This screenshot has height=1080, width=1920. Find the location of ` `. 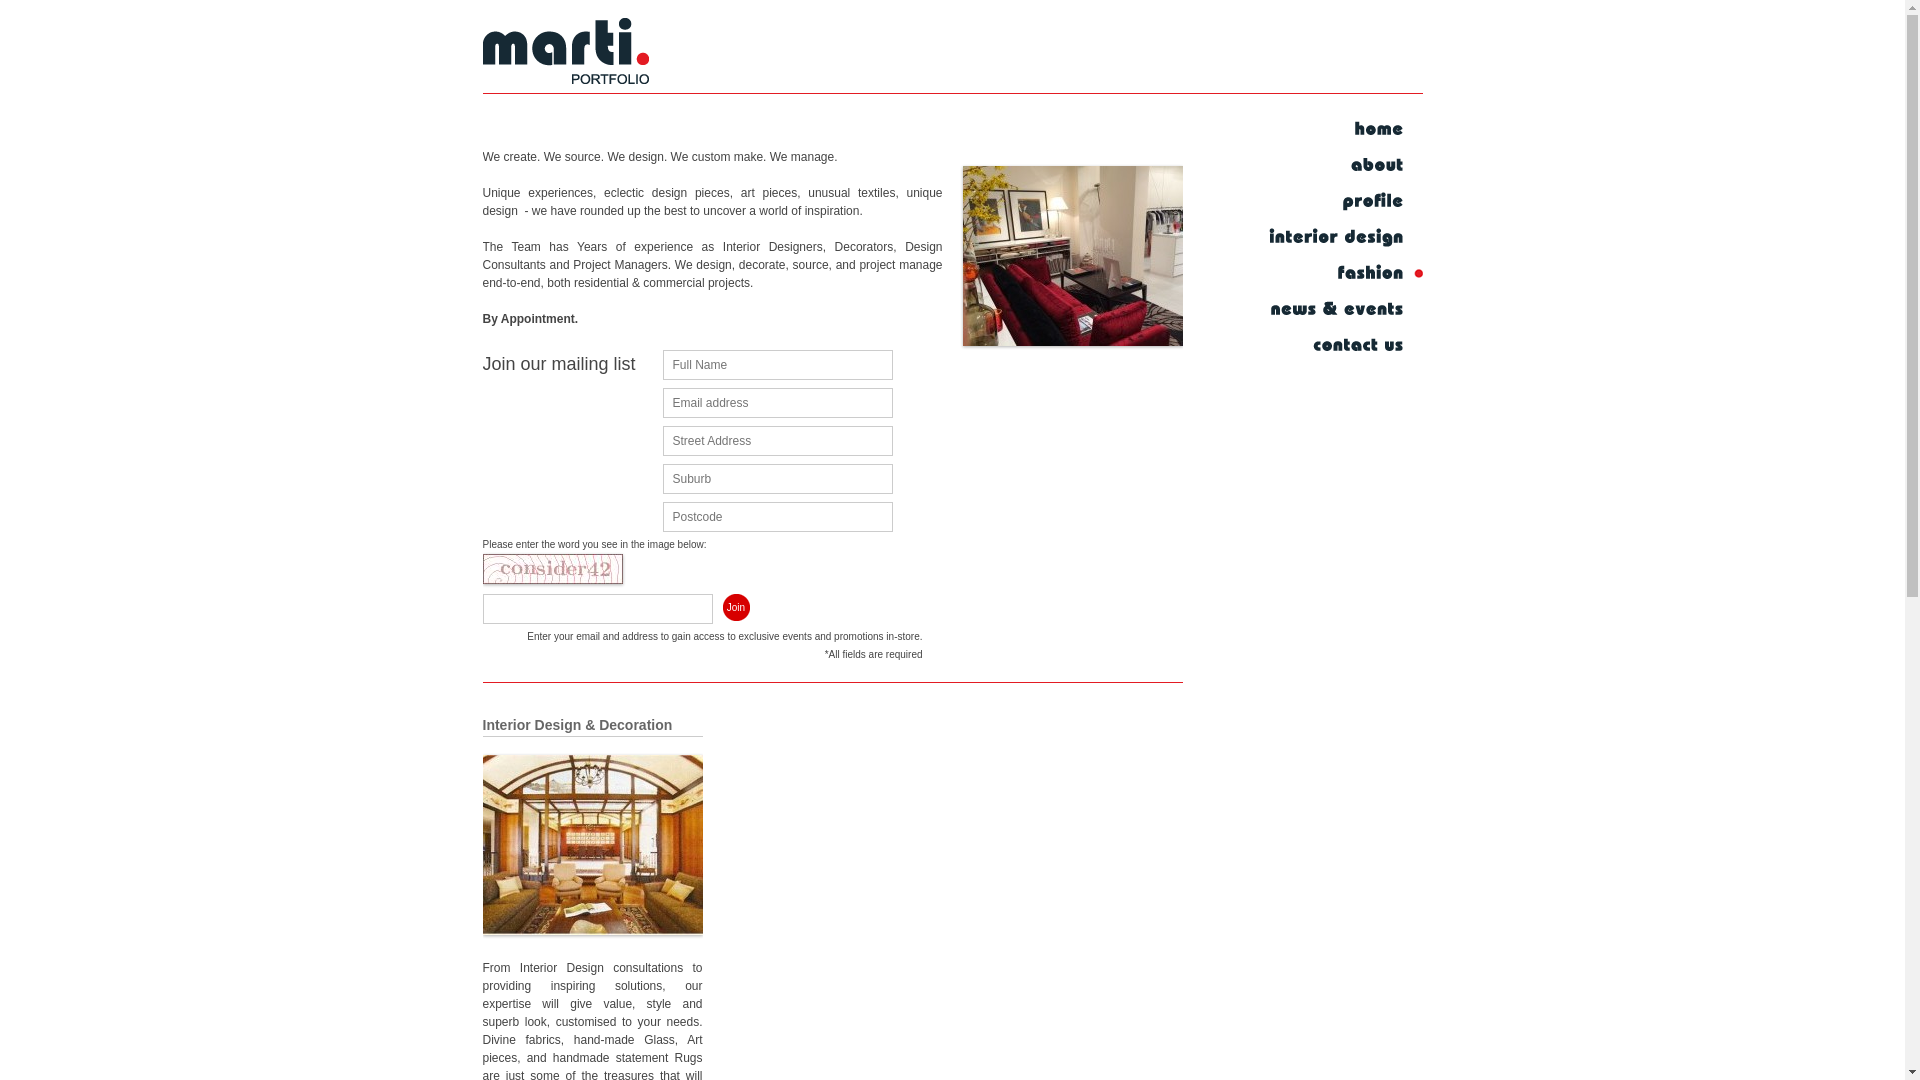

  is located at coordinates (1342, 202).